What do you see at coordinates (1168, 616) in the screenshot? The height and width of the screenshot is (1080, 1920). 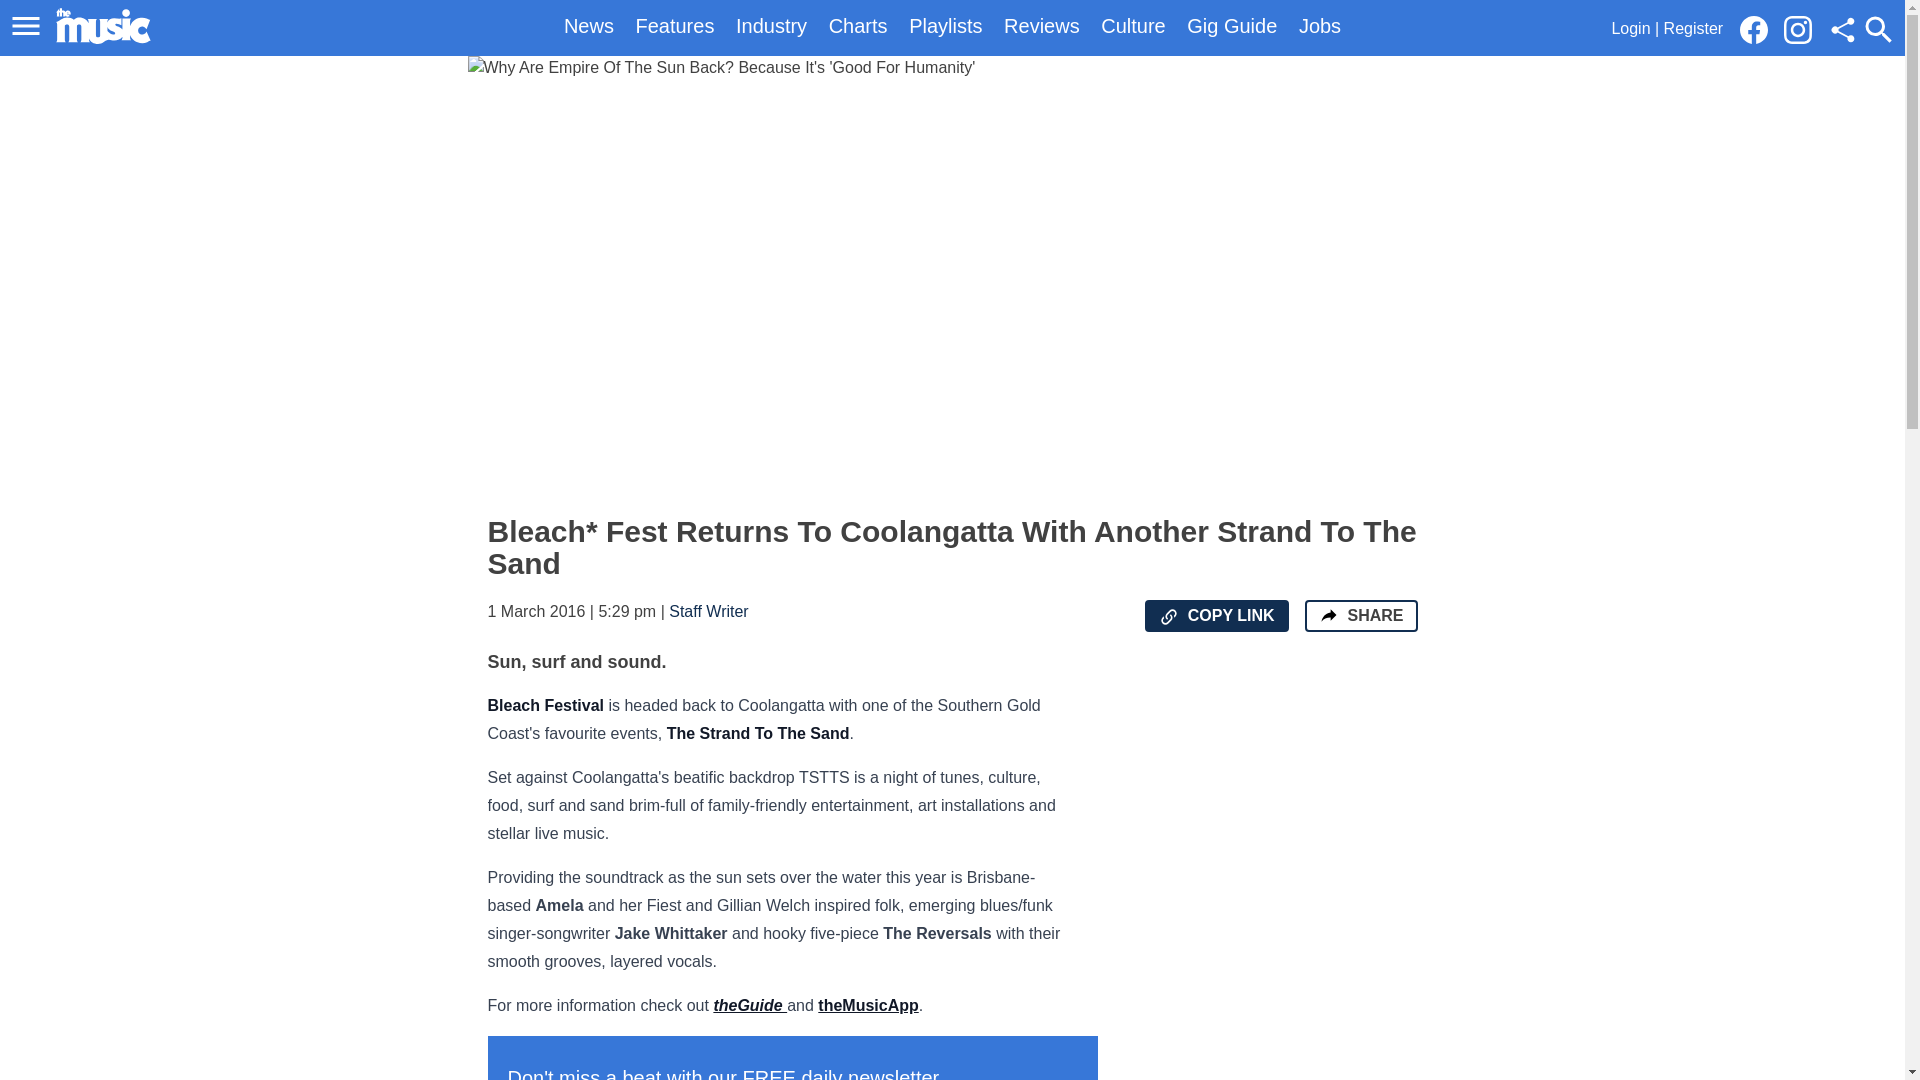 I see `Copy the page URL` at bounding box center [1168, 616].